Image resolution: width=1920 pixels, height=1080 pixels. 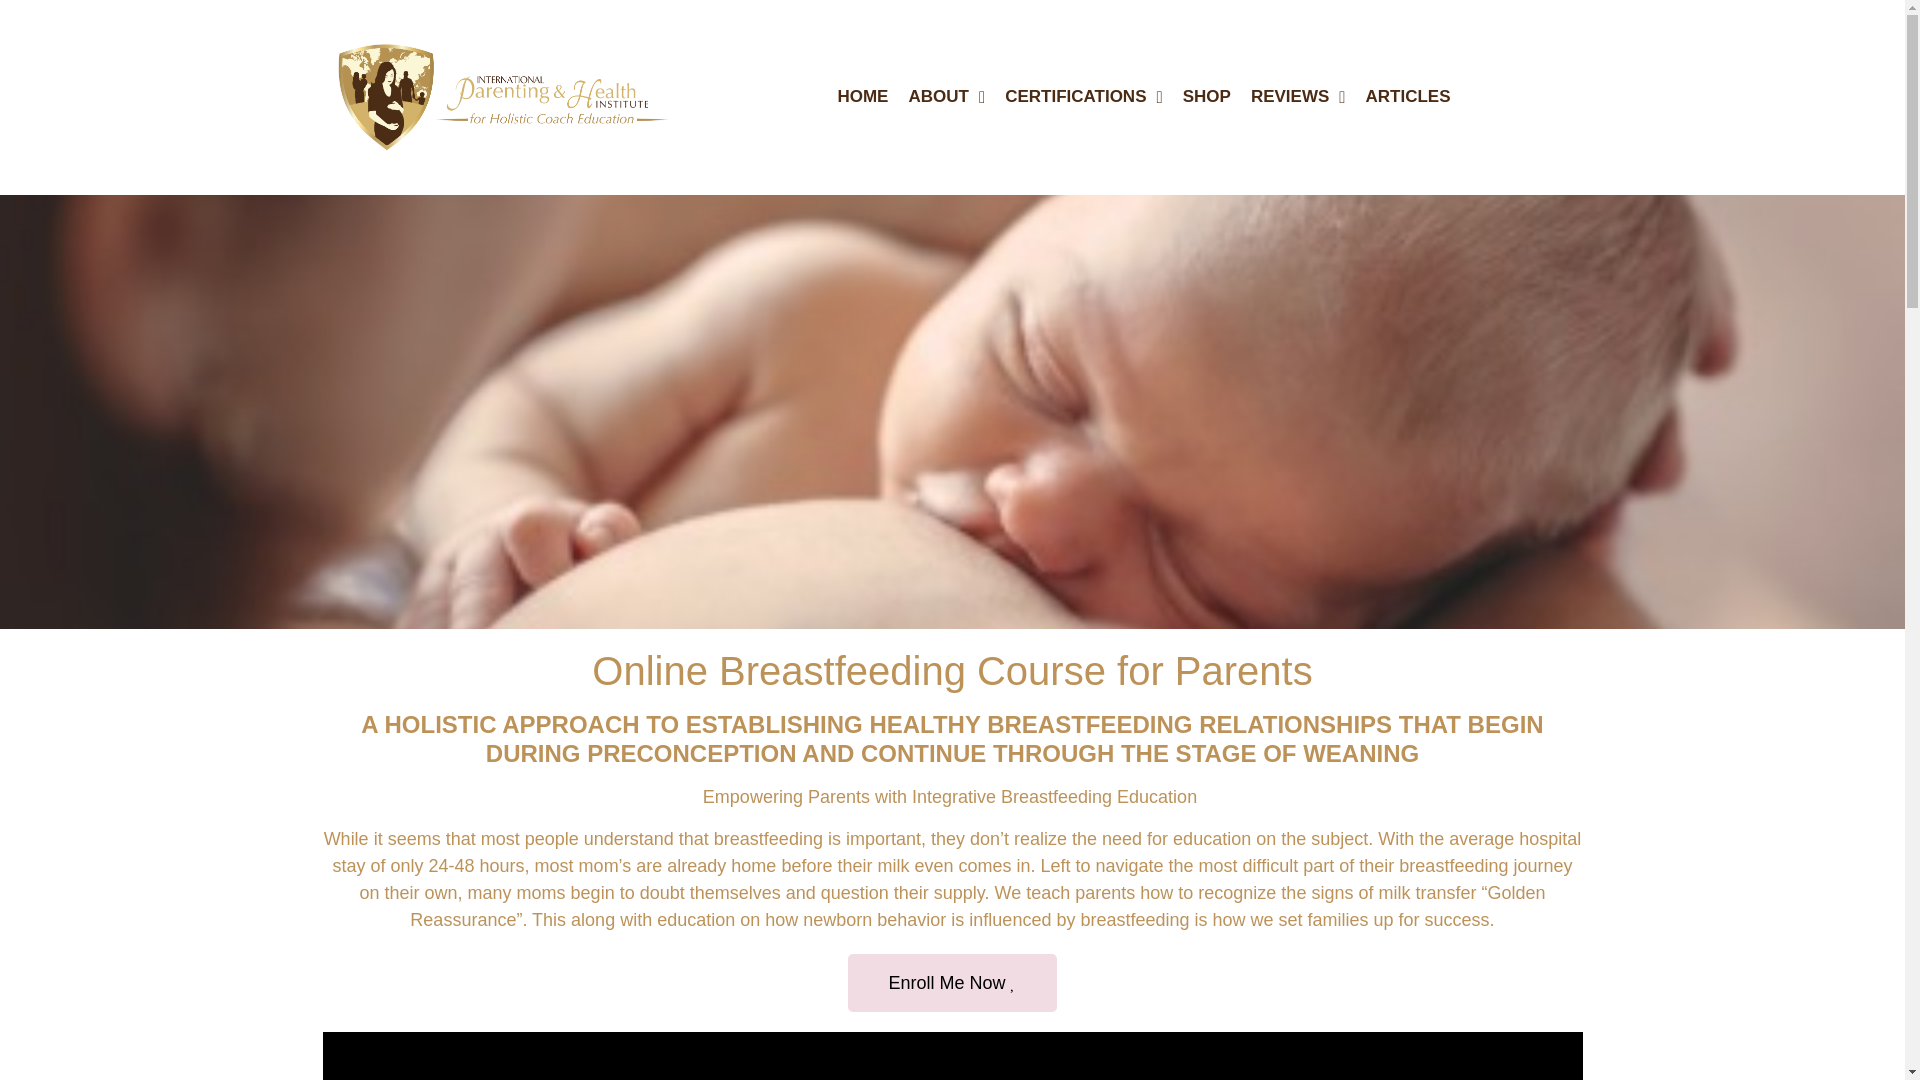 I want to click on REVIEWS, so click(x=1298, y=96).